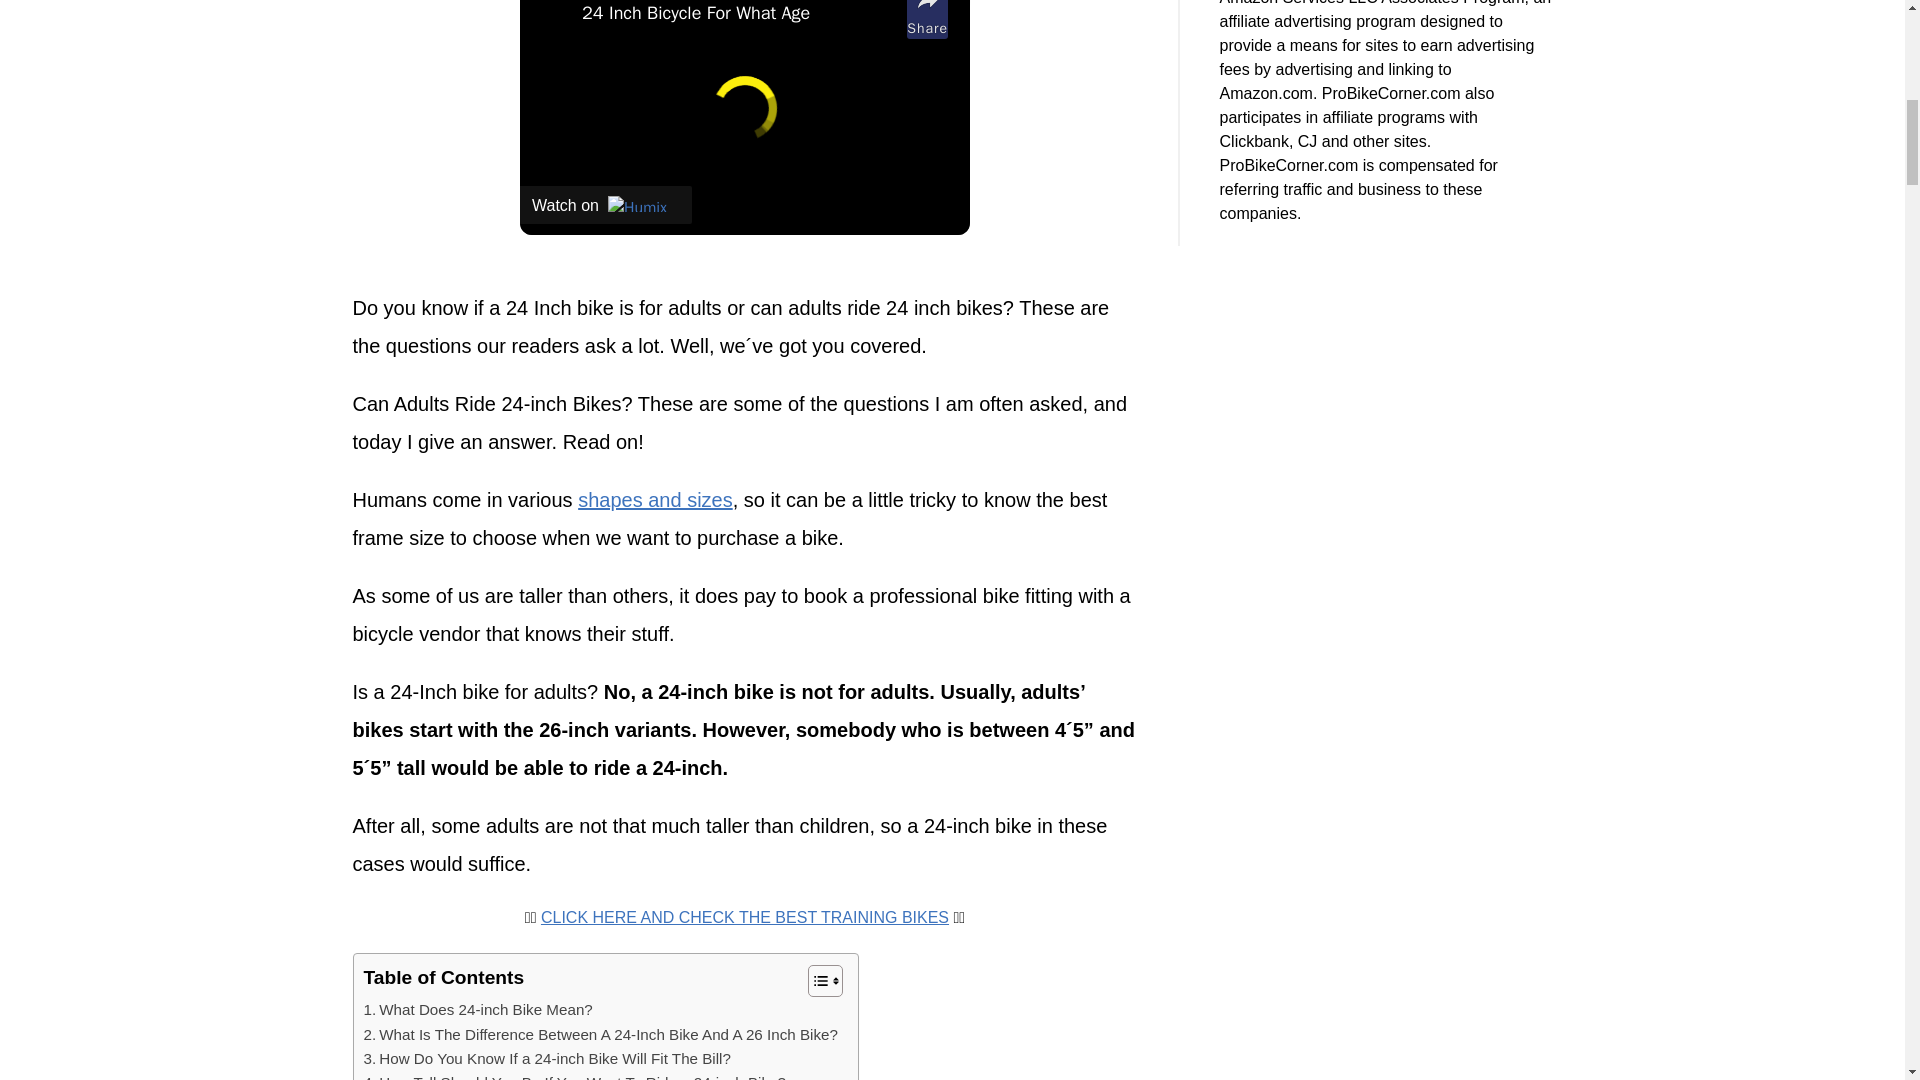 This screenshot has height=1080, width=1920. What do you see at coordinates (927, 19) in the screenshot?
I see `share` at bounding box center [927, 19].